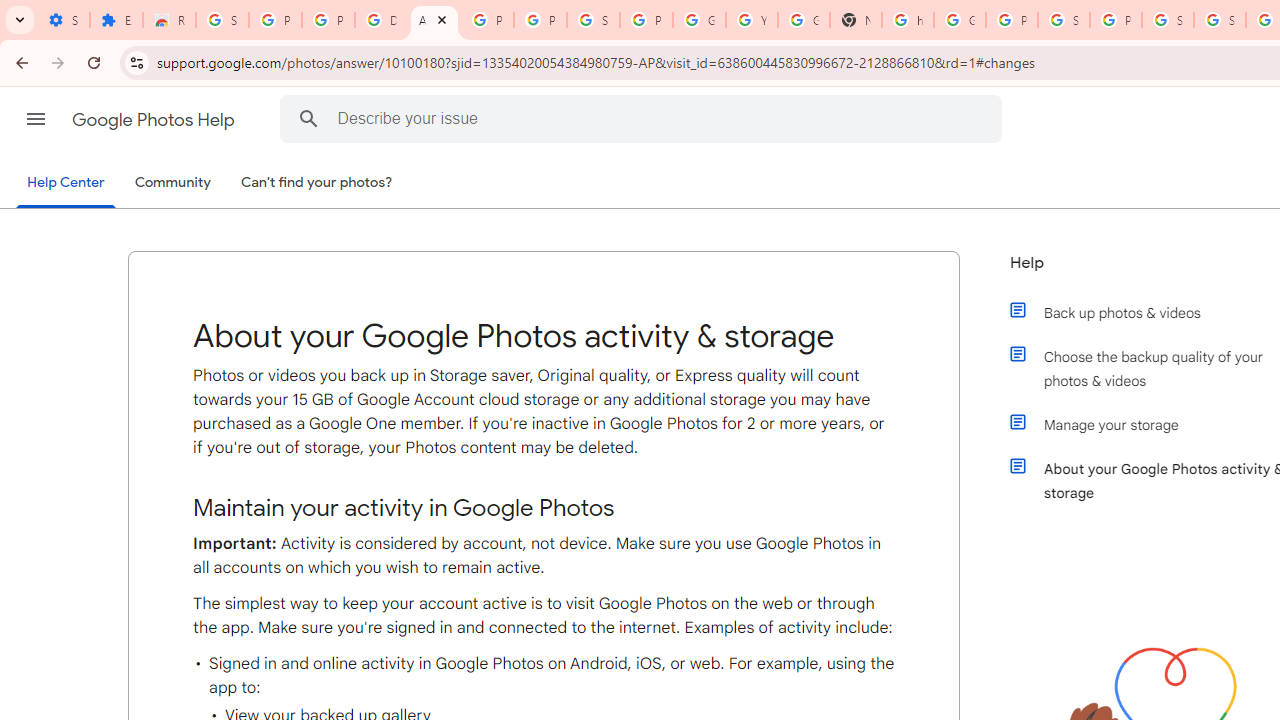 The width and height of the screenshot is (1280, 720). Describe the element at coordinates (66, 184) in the screenshot. I see `Help Center` at that location.